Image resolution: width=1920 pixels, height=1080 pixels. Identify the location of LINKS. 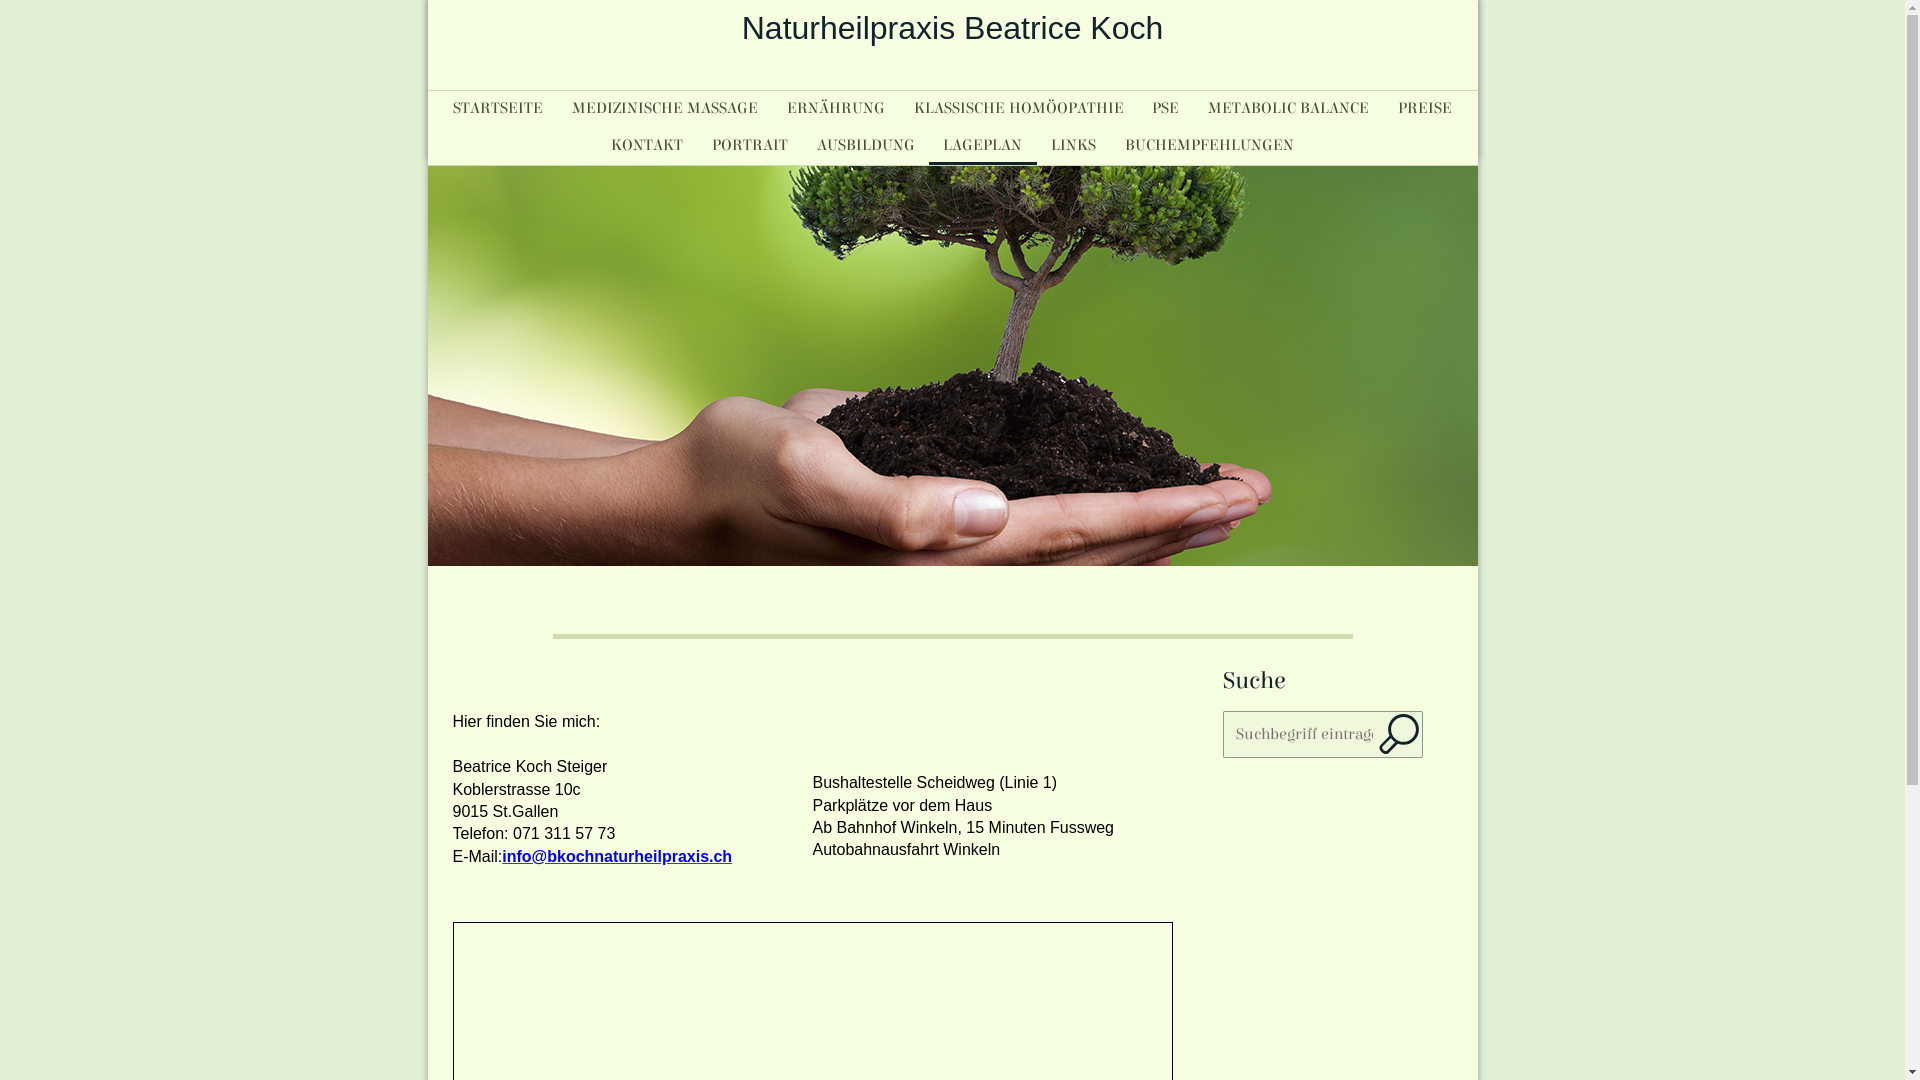
(1074, 145).